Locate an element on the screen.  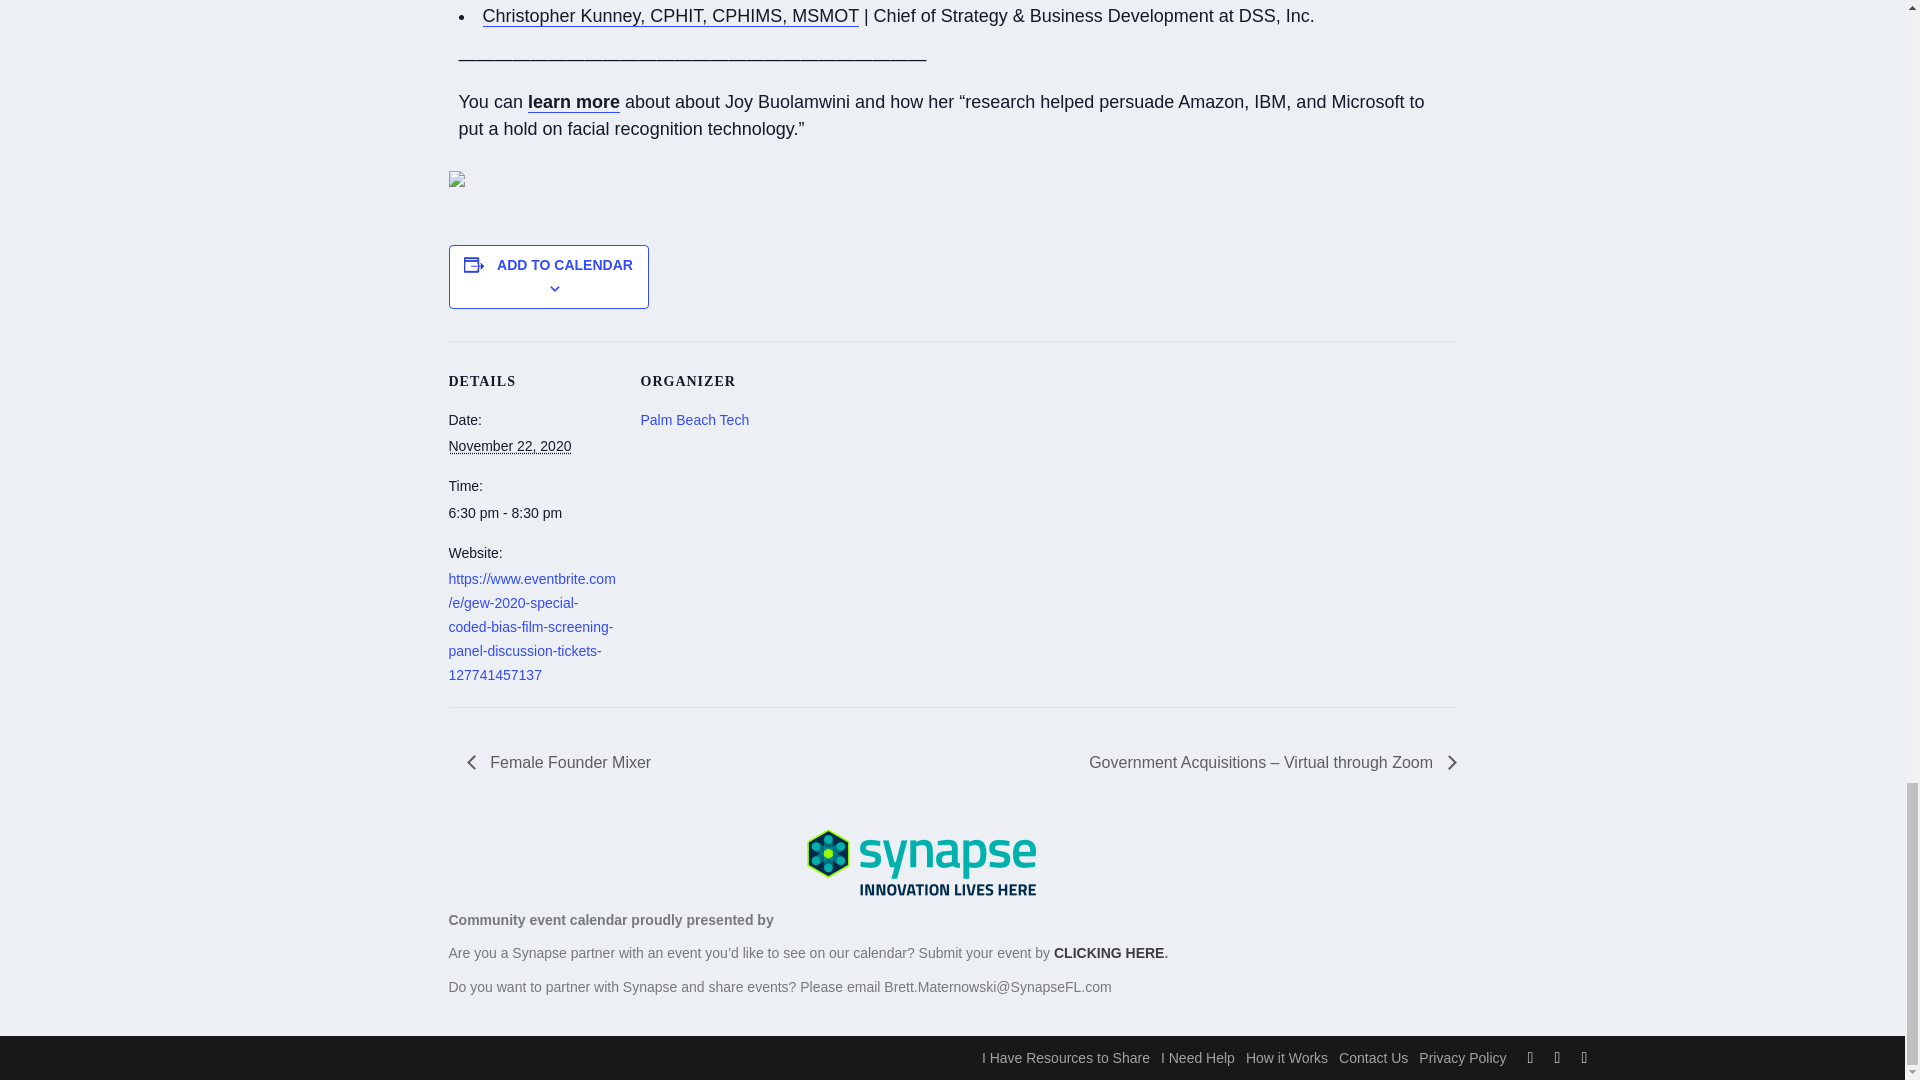
2020-11-22 is located at coordinates (532, 514).